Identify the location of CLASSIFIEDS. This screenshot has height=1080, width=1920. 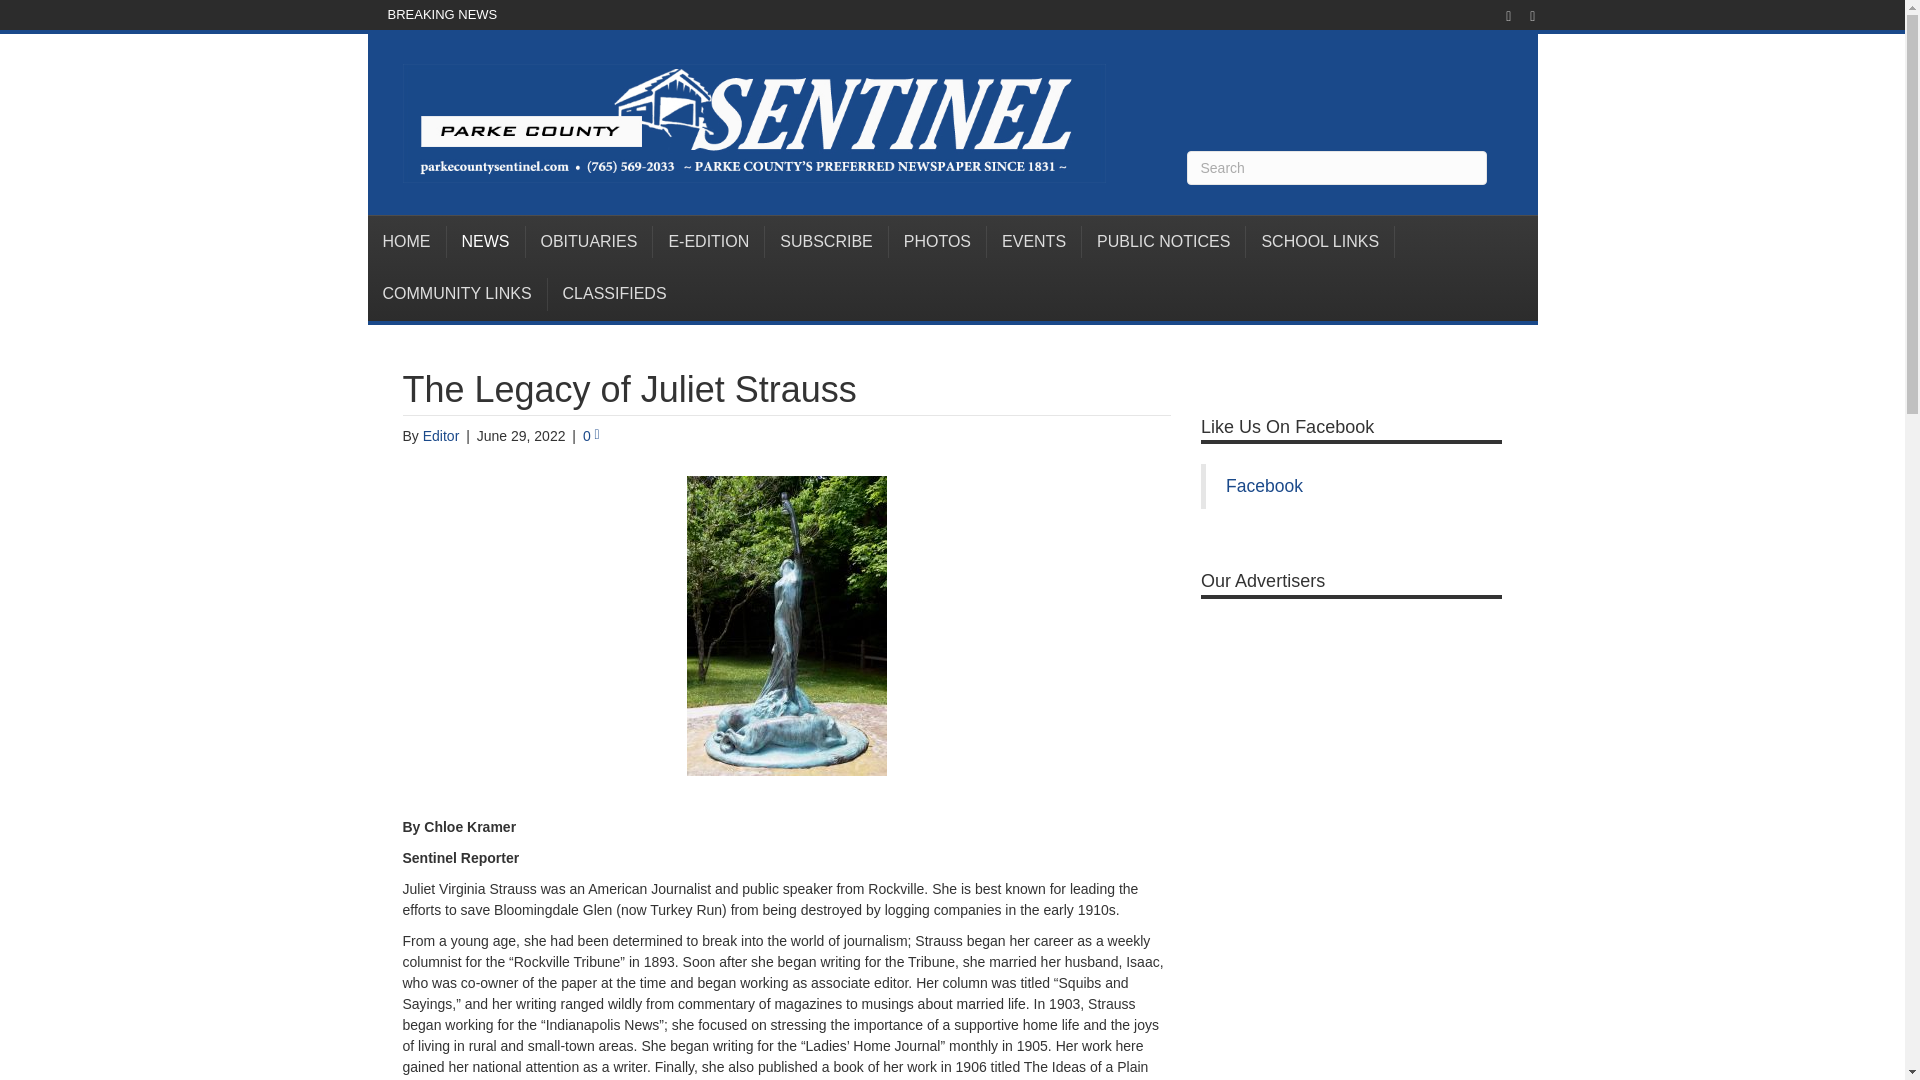
(614, 293).